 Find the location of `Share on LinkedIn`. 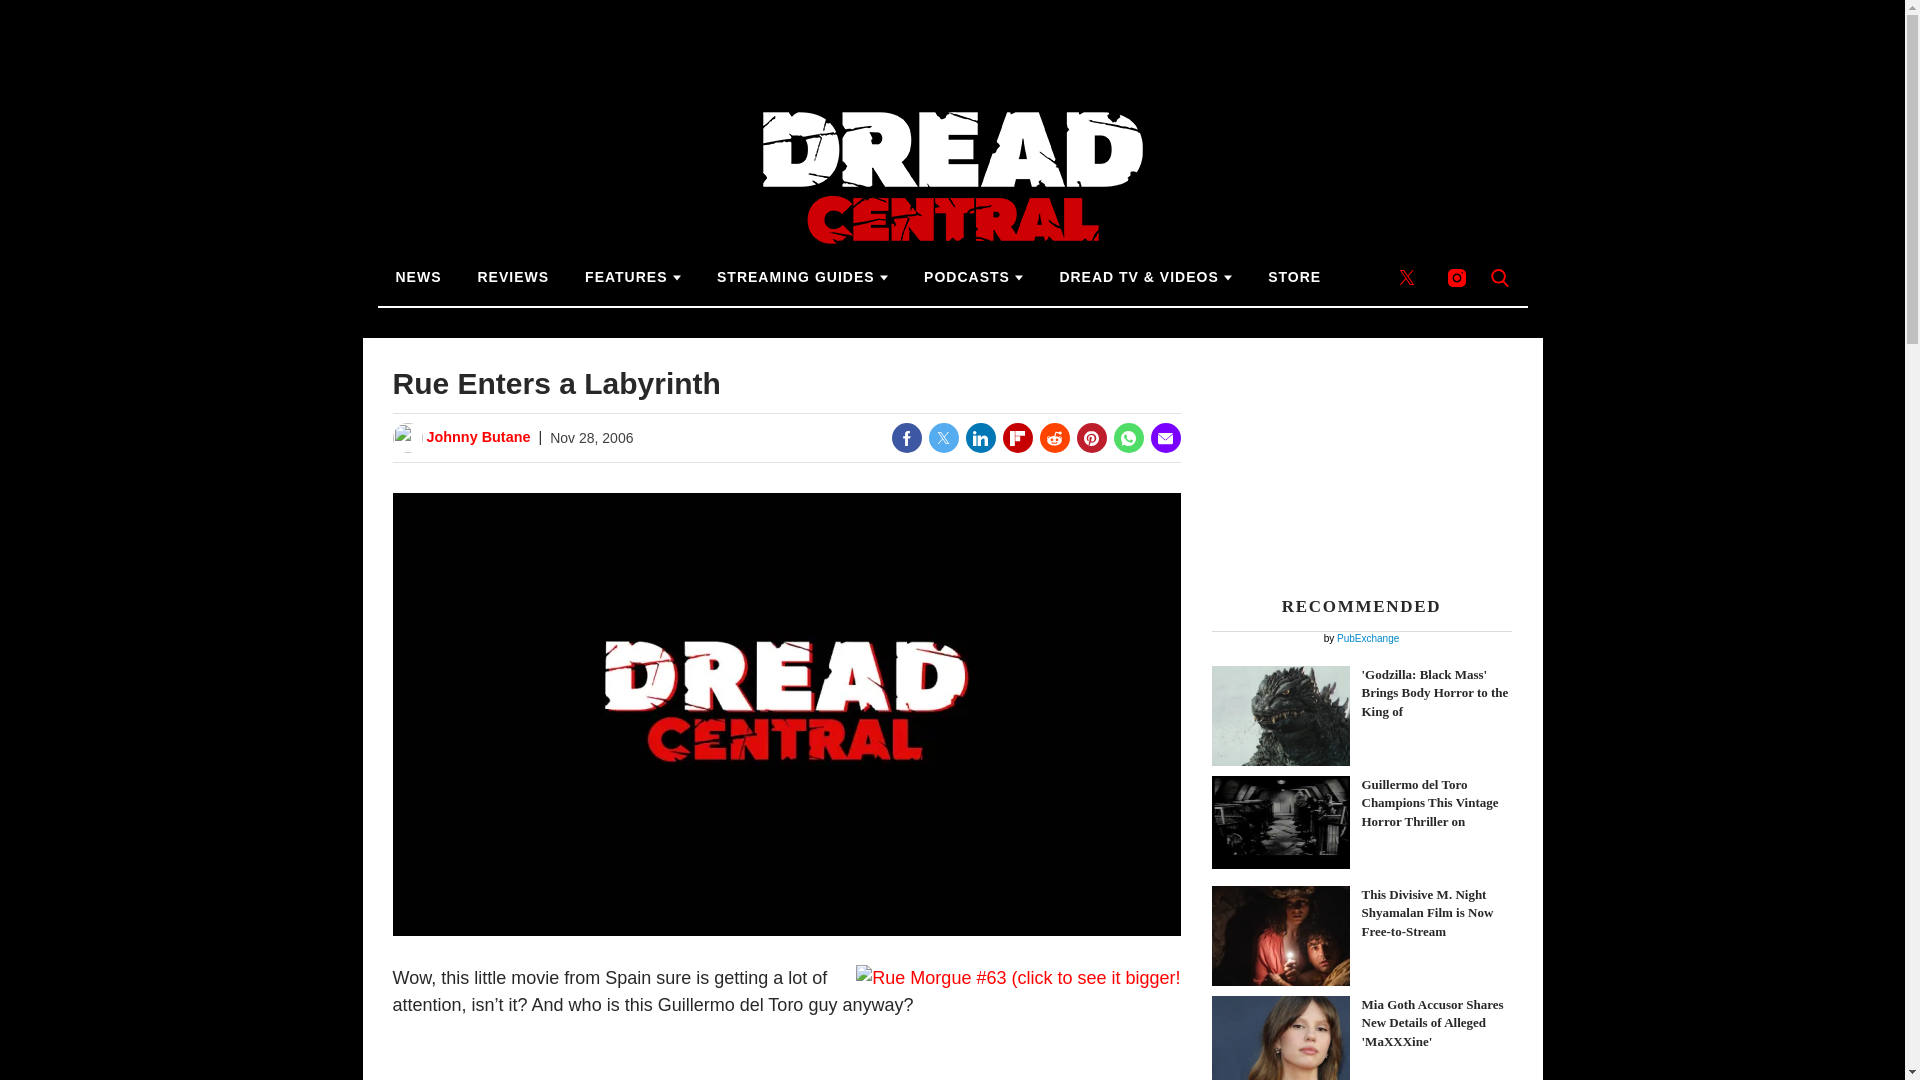

Share on LinkedIn is located at coordinates (980, 438).